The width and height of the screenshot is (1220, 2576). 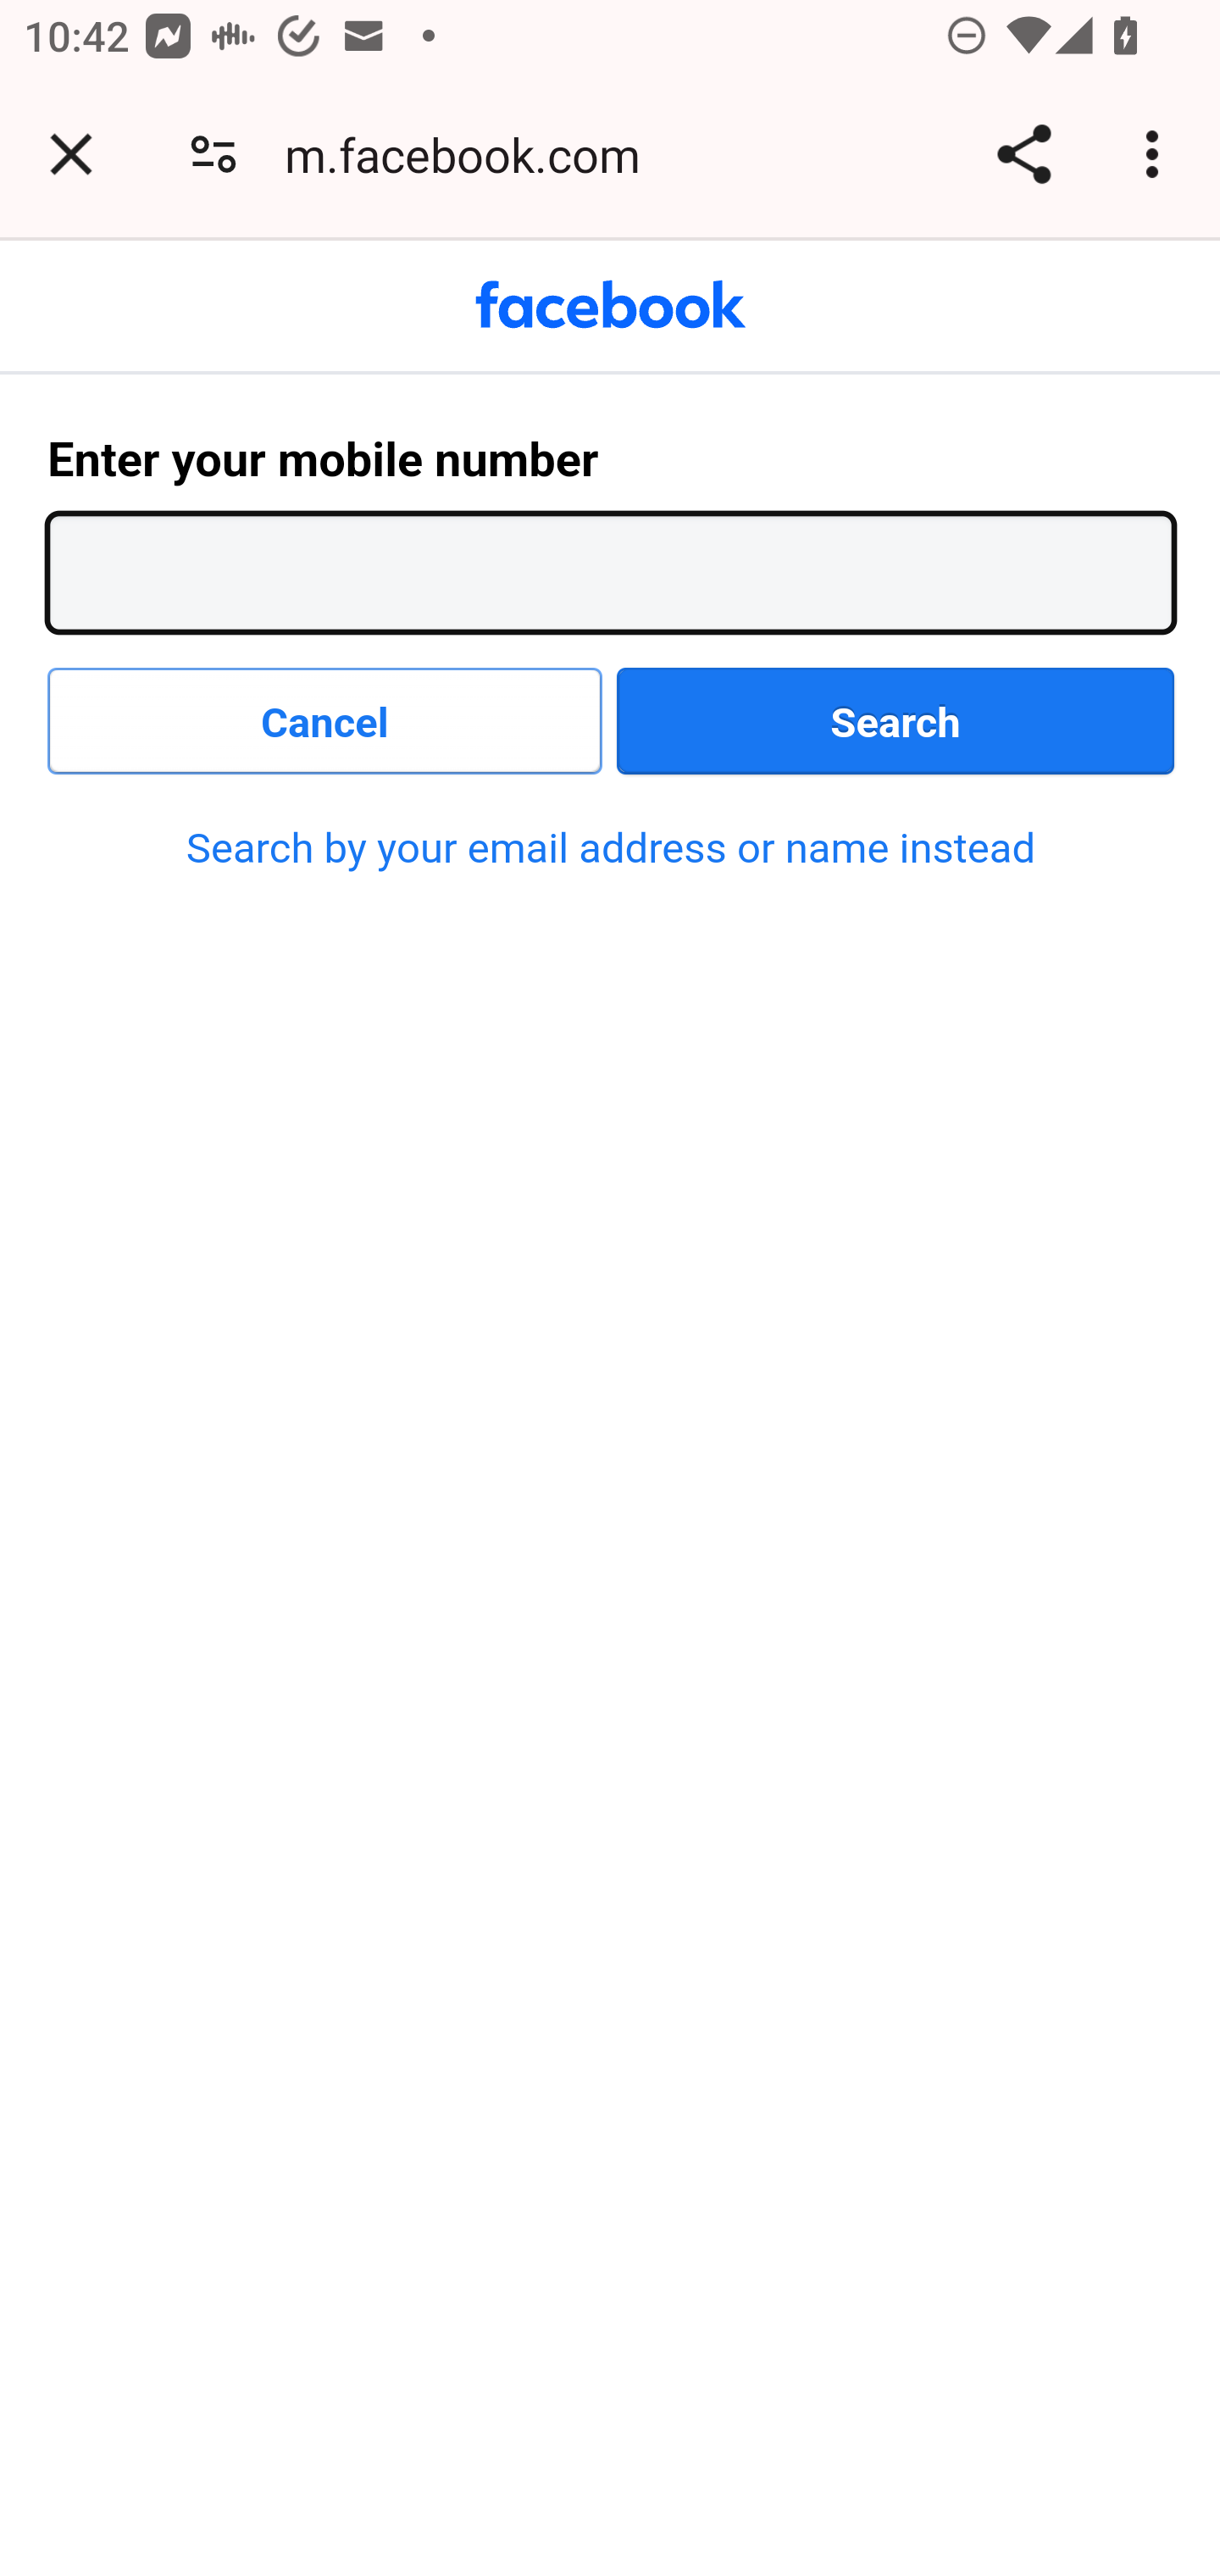 What do you see at coordinates (474, 154) in the screenshot?
I see `m.facebook.com` at bounding box center [474, 154].